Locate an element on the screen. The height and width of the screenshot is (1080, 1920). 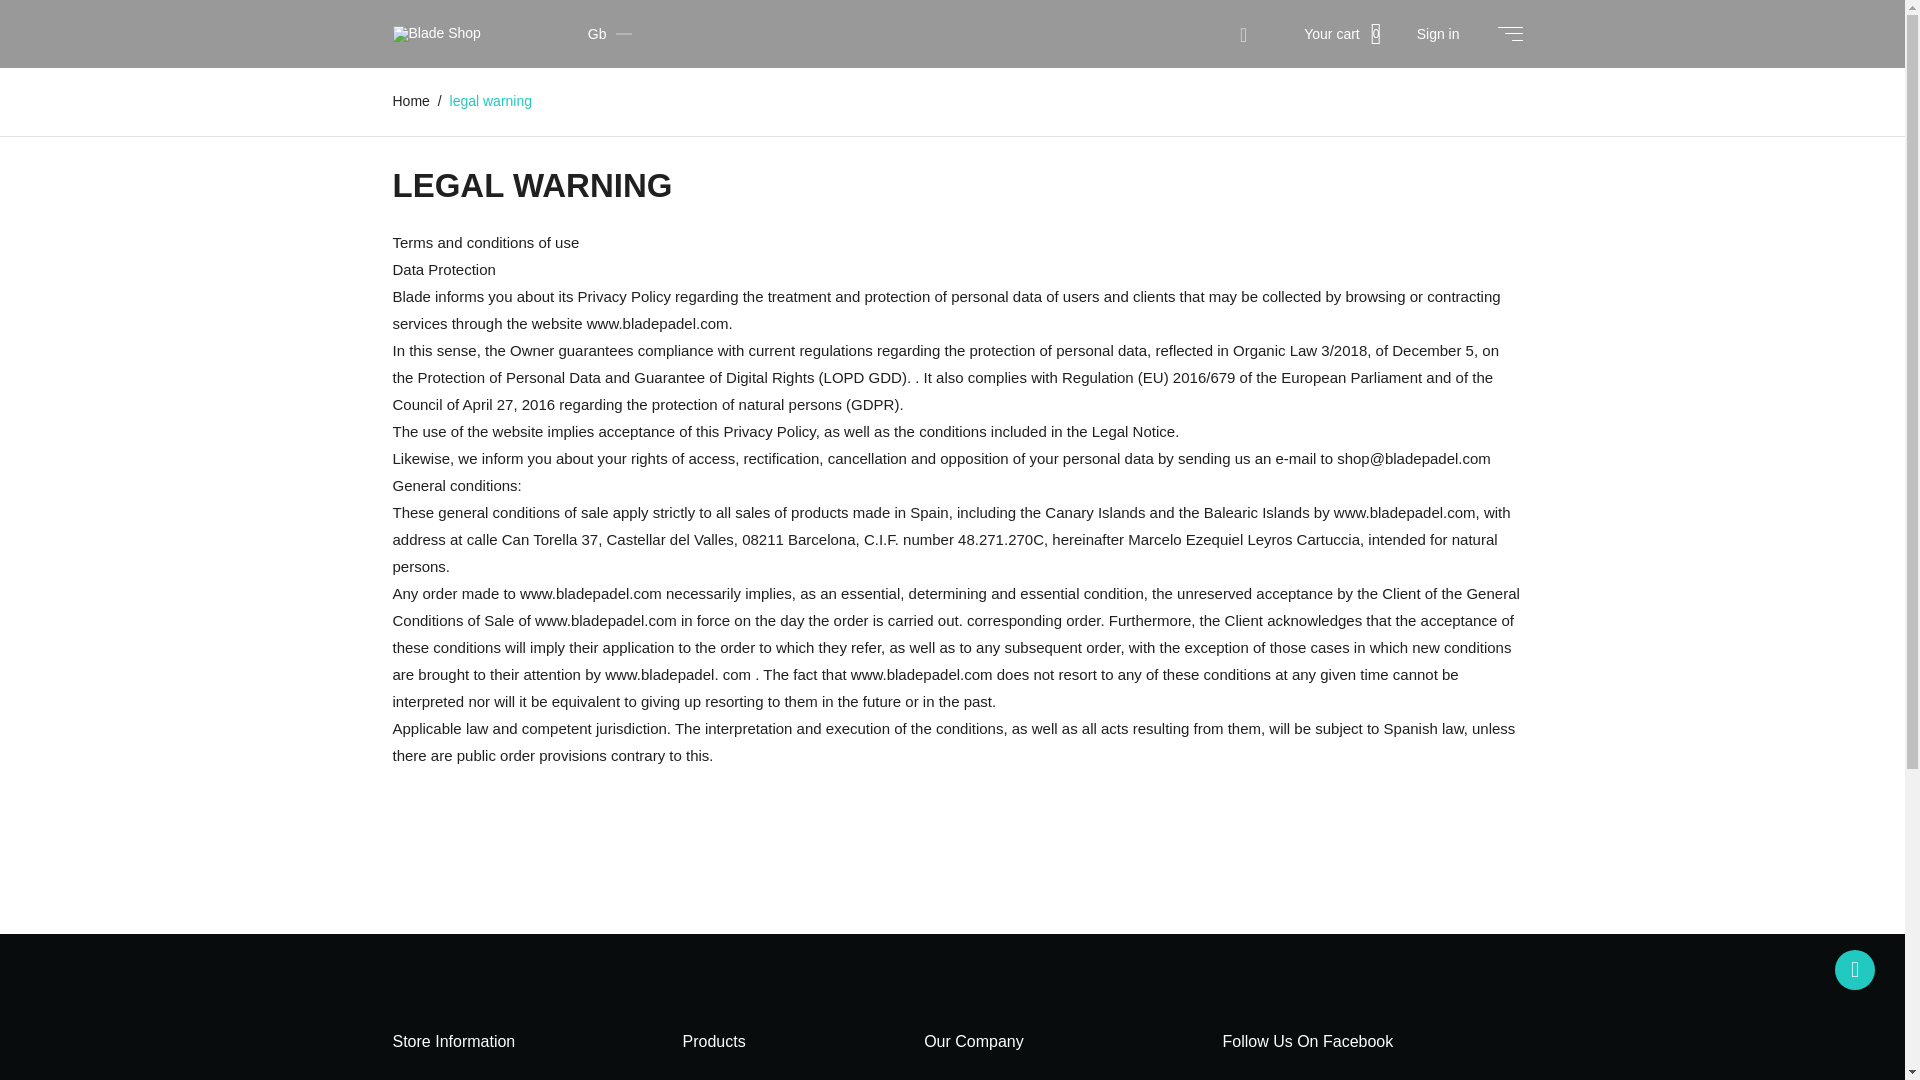
Log in to your customer account is located at coordinates (1438, 34).